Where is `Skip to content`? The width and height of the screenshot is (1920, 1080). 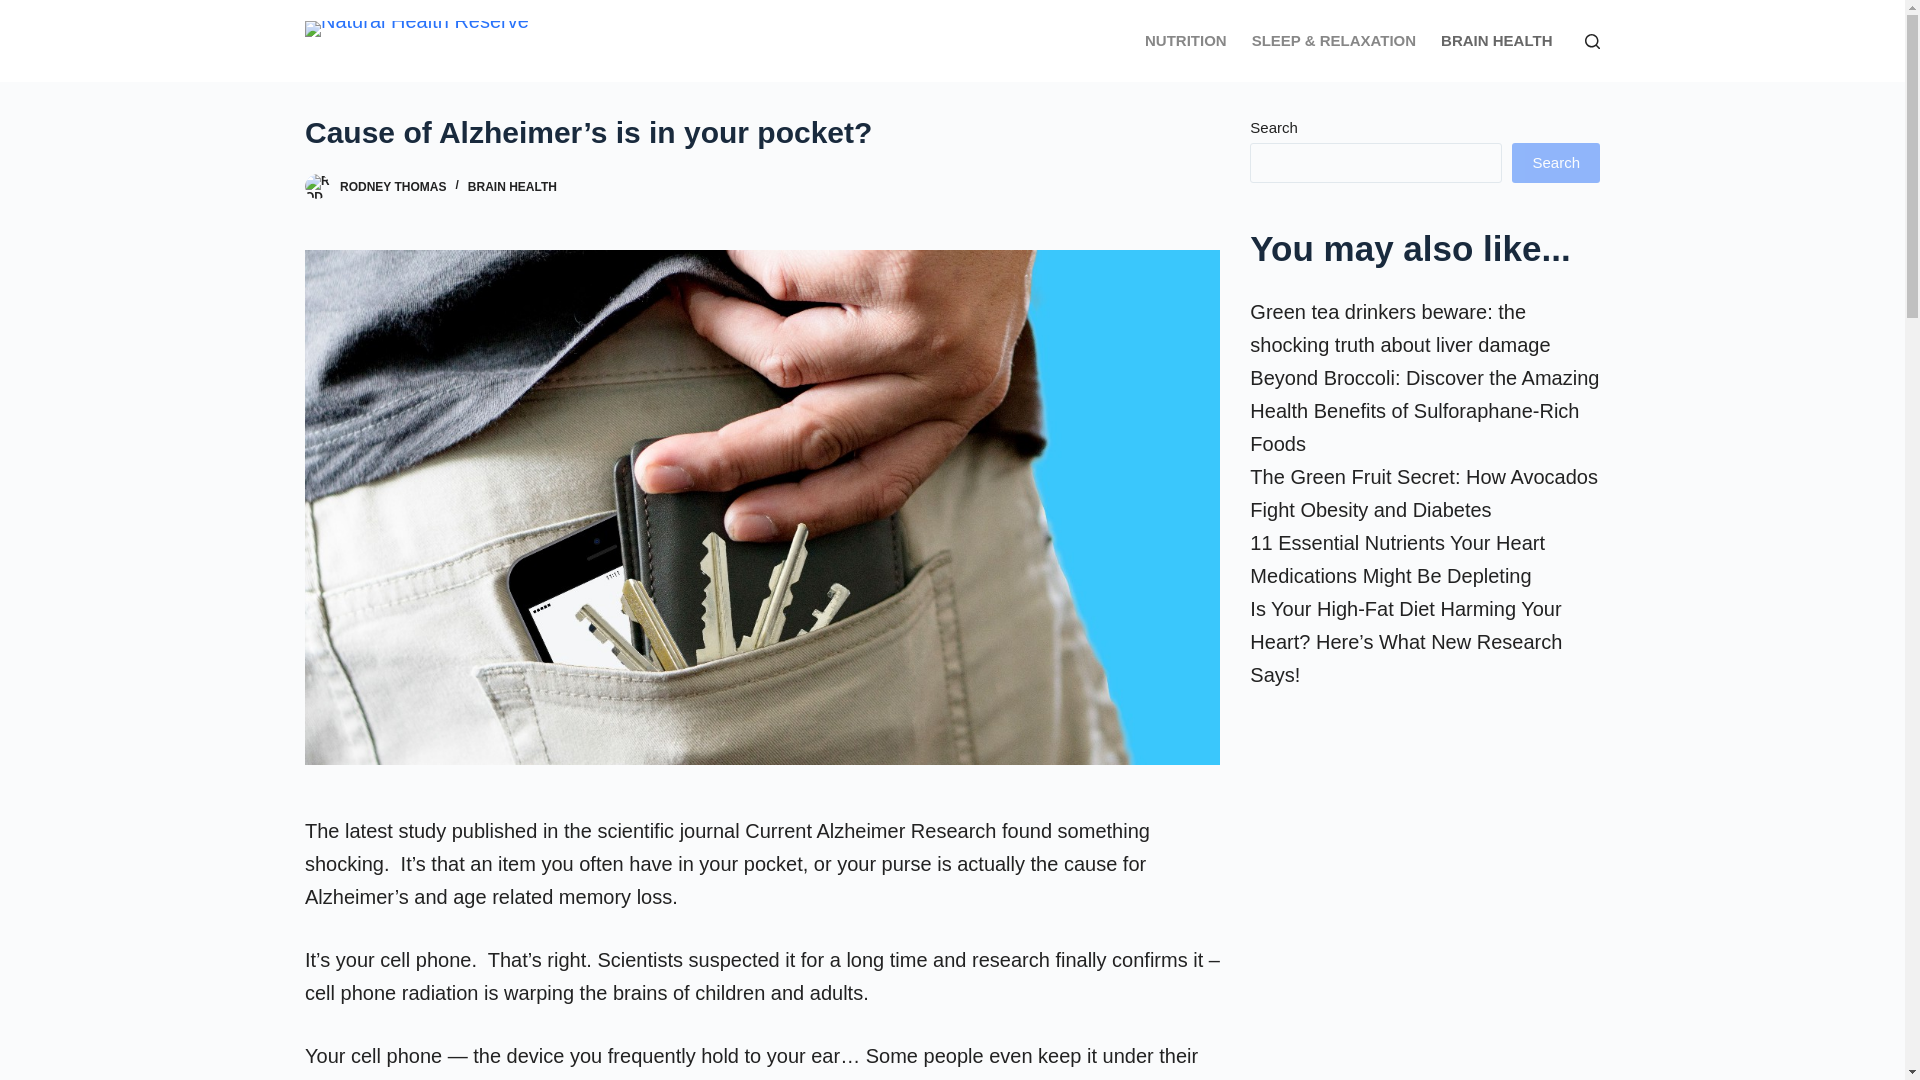
Skip to content is located at coordinates (20, 10).